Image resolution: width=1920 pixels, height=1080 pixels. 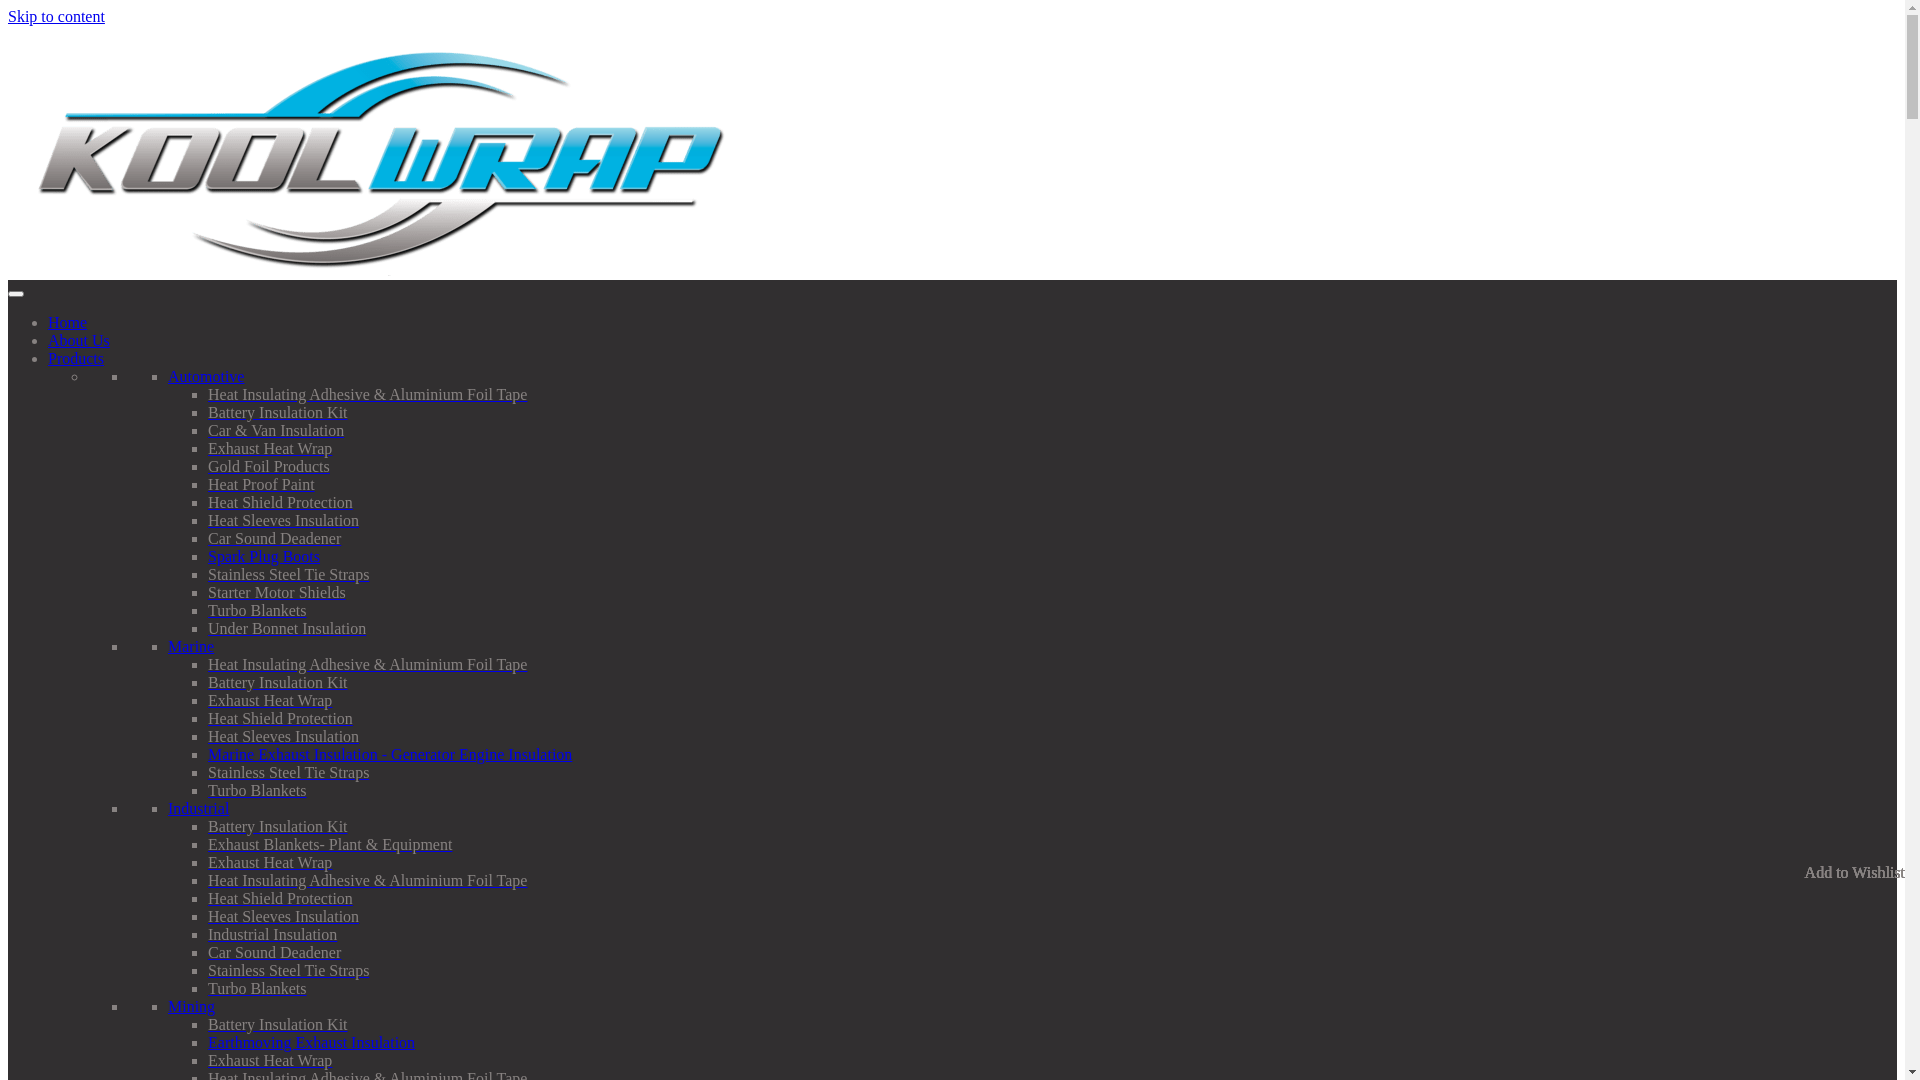 What do you see at coordinates (288, 970) in the screenshot?
I see `Stainless Steel Tie Straps` at bounding box center [288, 970].